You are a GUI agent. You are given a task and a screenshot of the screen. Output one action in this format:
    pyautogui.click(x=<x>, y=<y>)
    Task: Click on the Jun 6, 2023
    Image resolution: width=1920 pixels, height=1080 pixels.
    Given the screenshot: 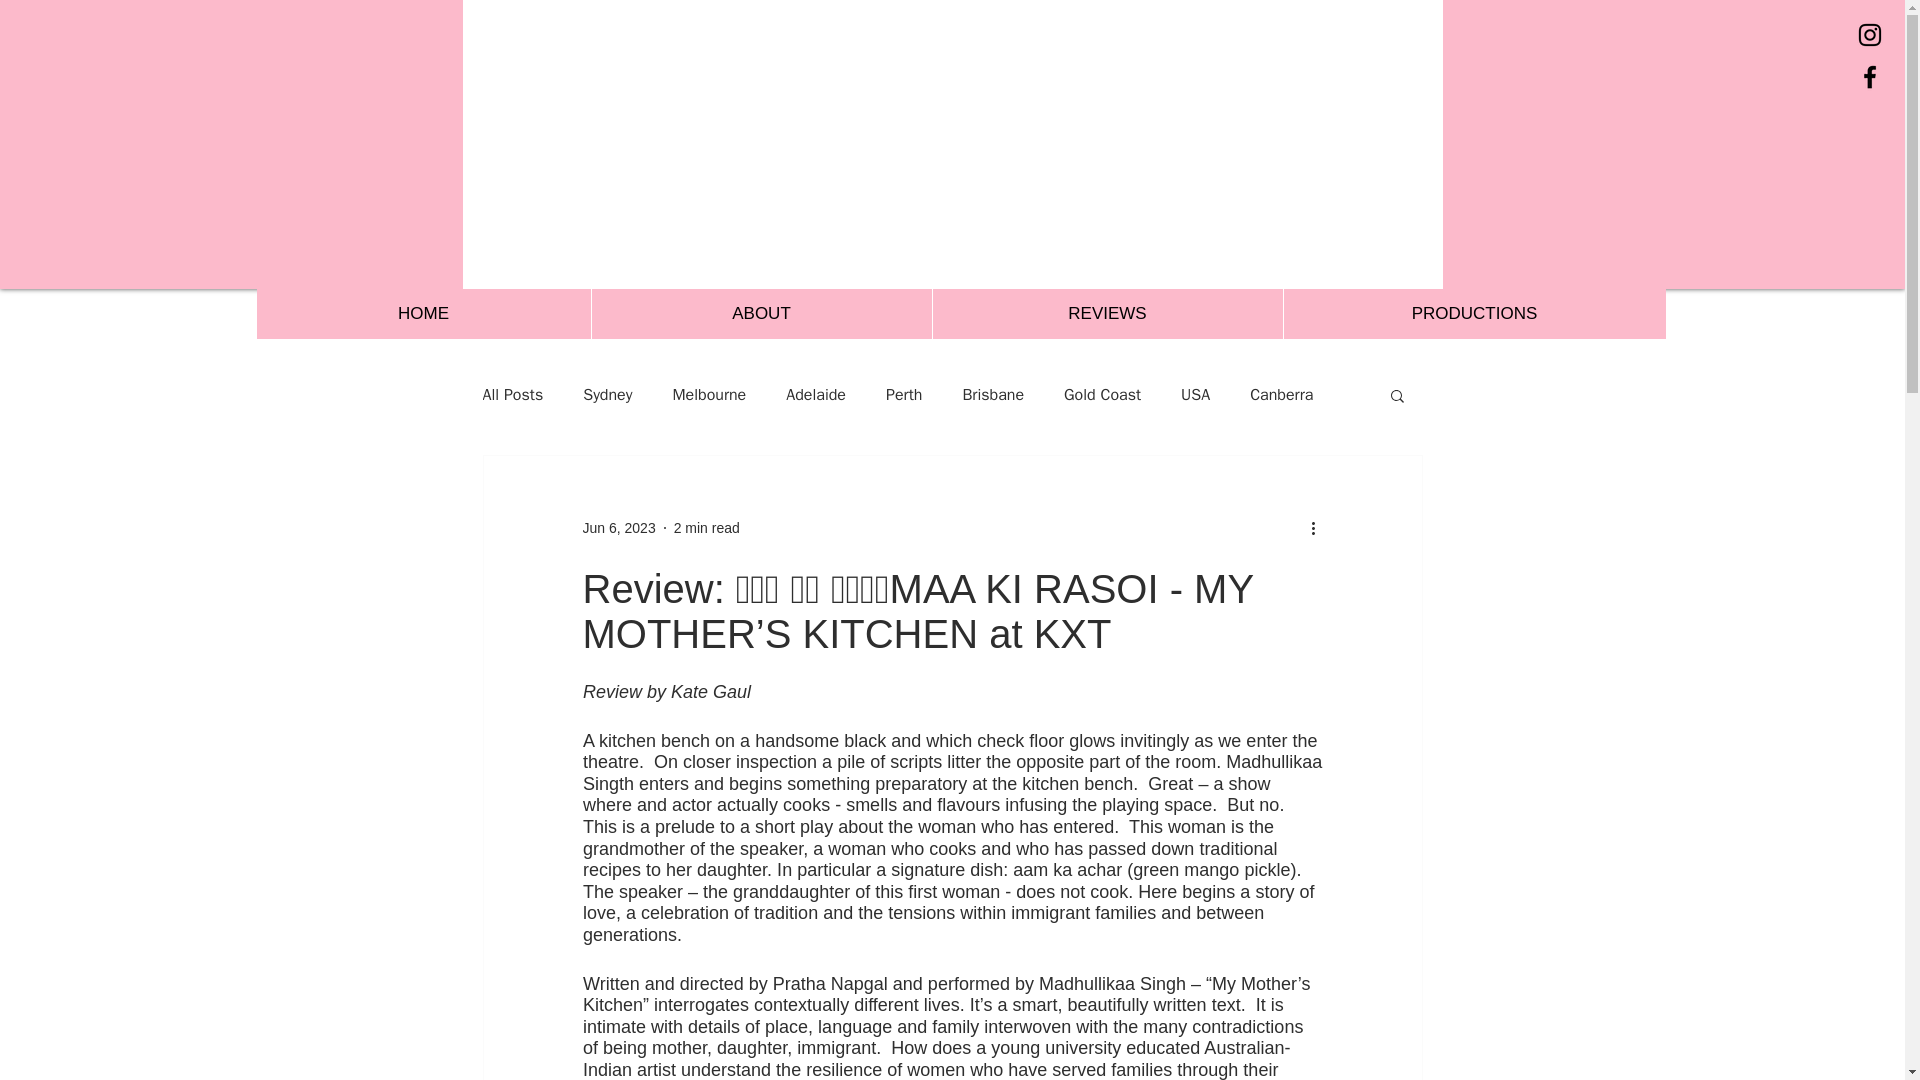 What is the action you would take?
    pyautogui.click(x=618, y=527)
    